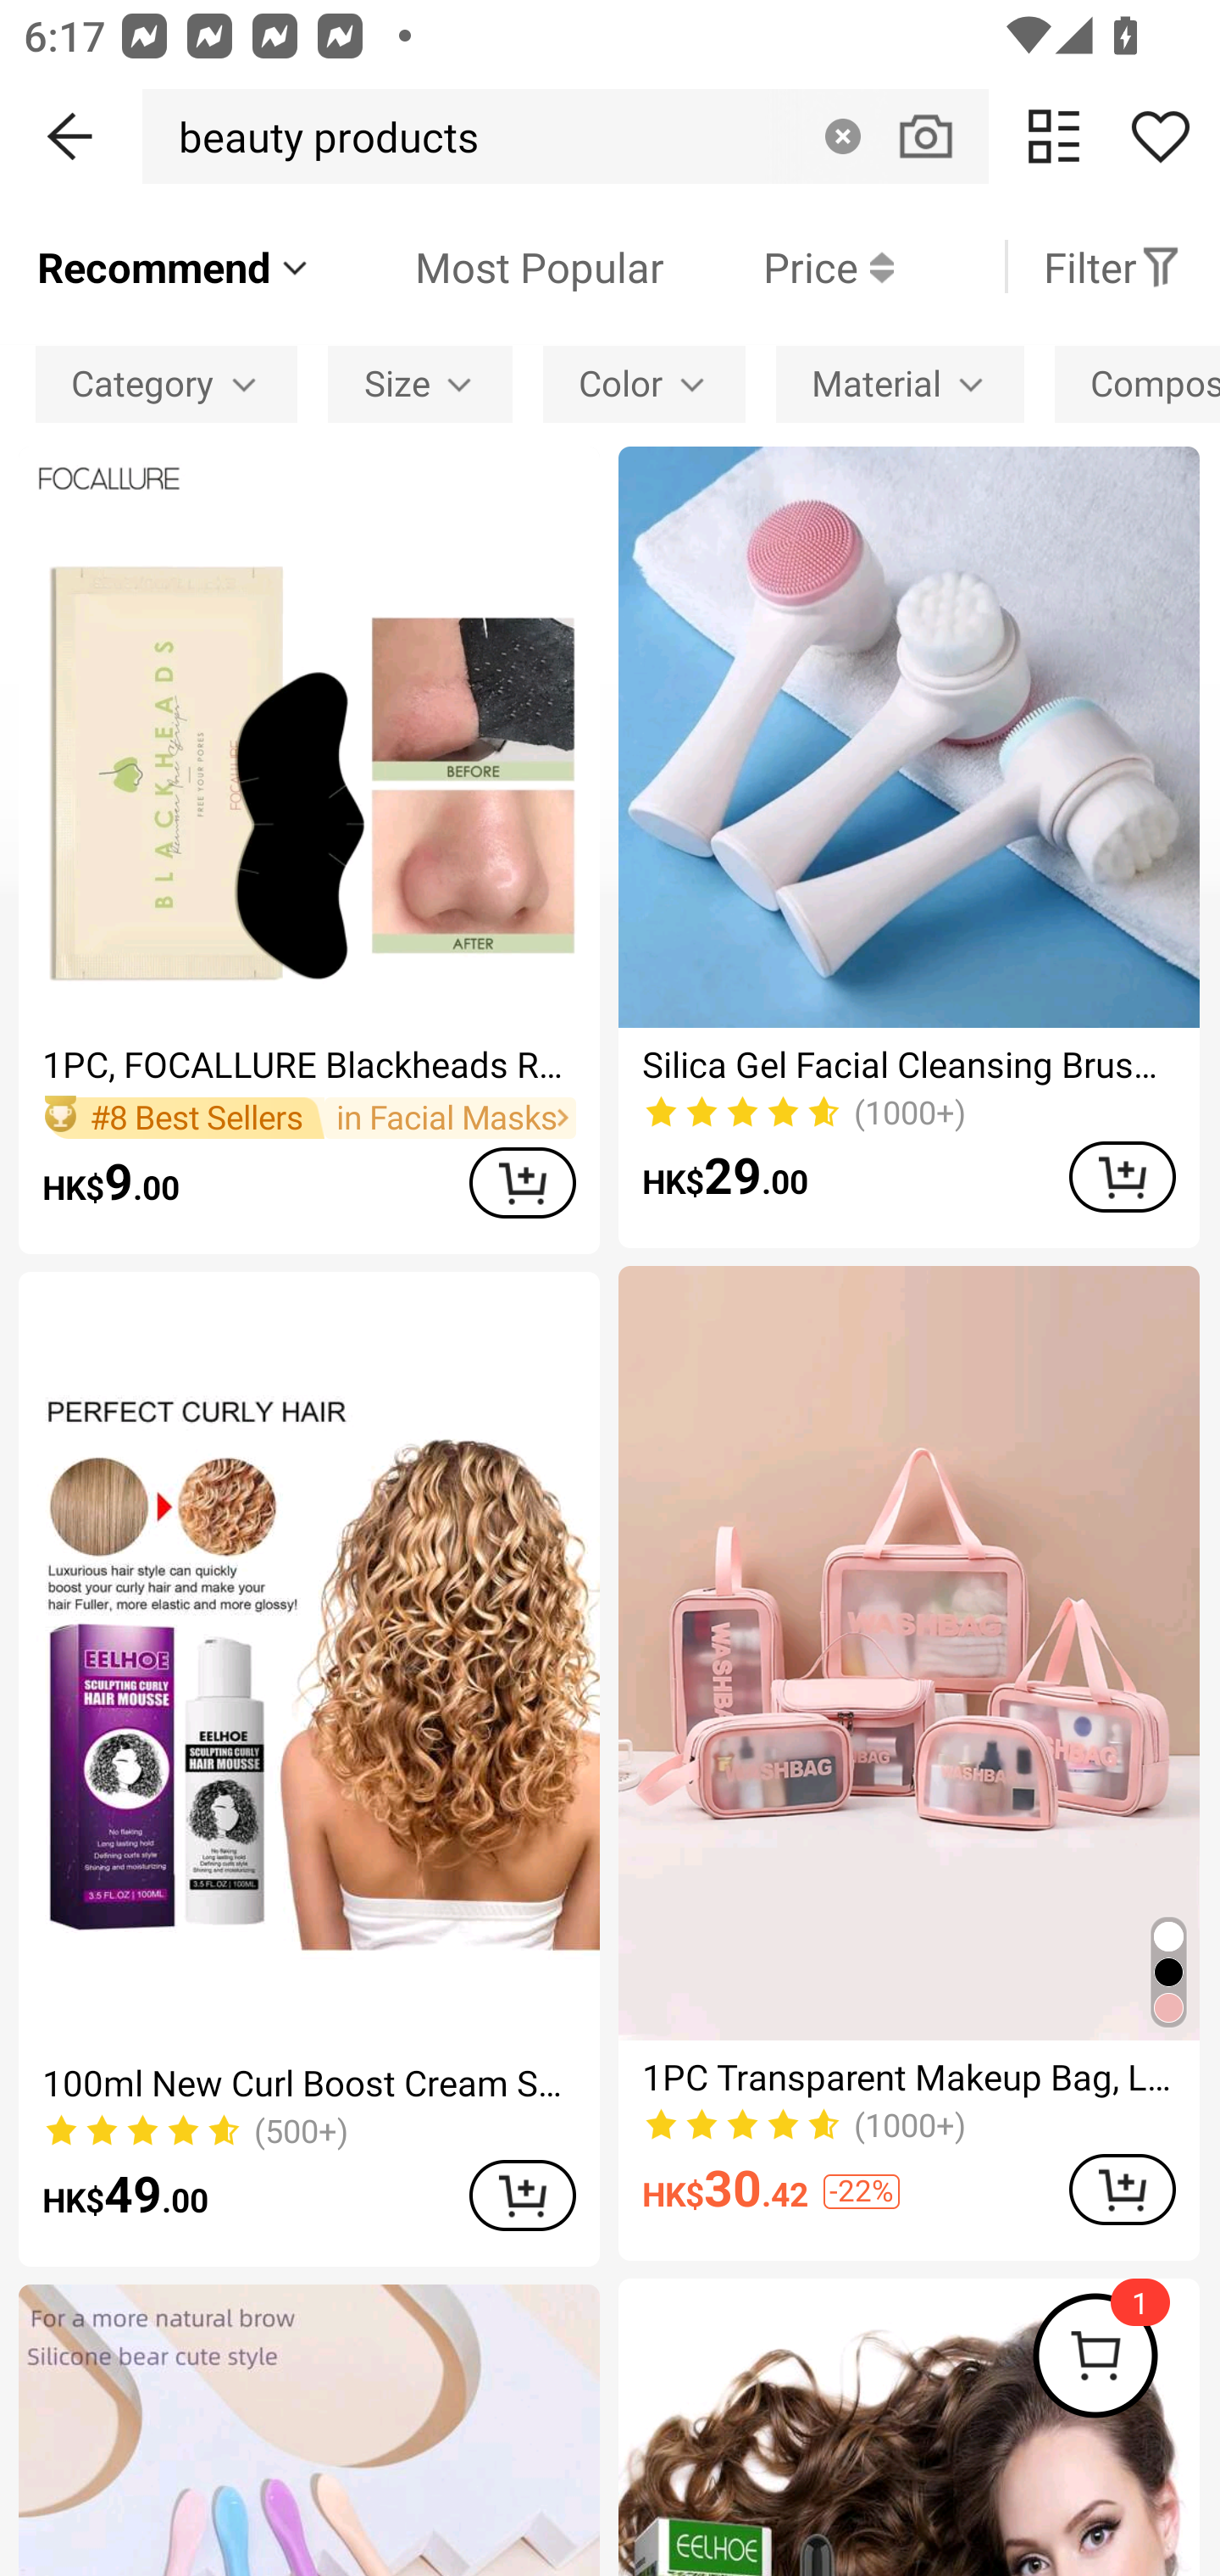  Describe the element at coordinates (1137, 383) in the screenshot. I see `Composition` at that location.